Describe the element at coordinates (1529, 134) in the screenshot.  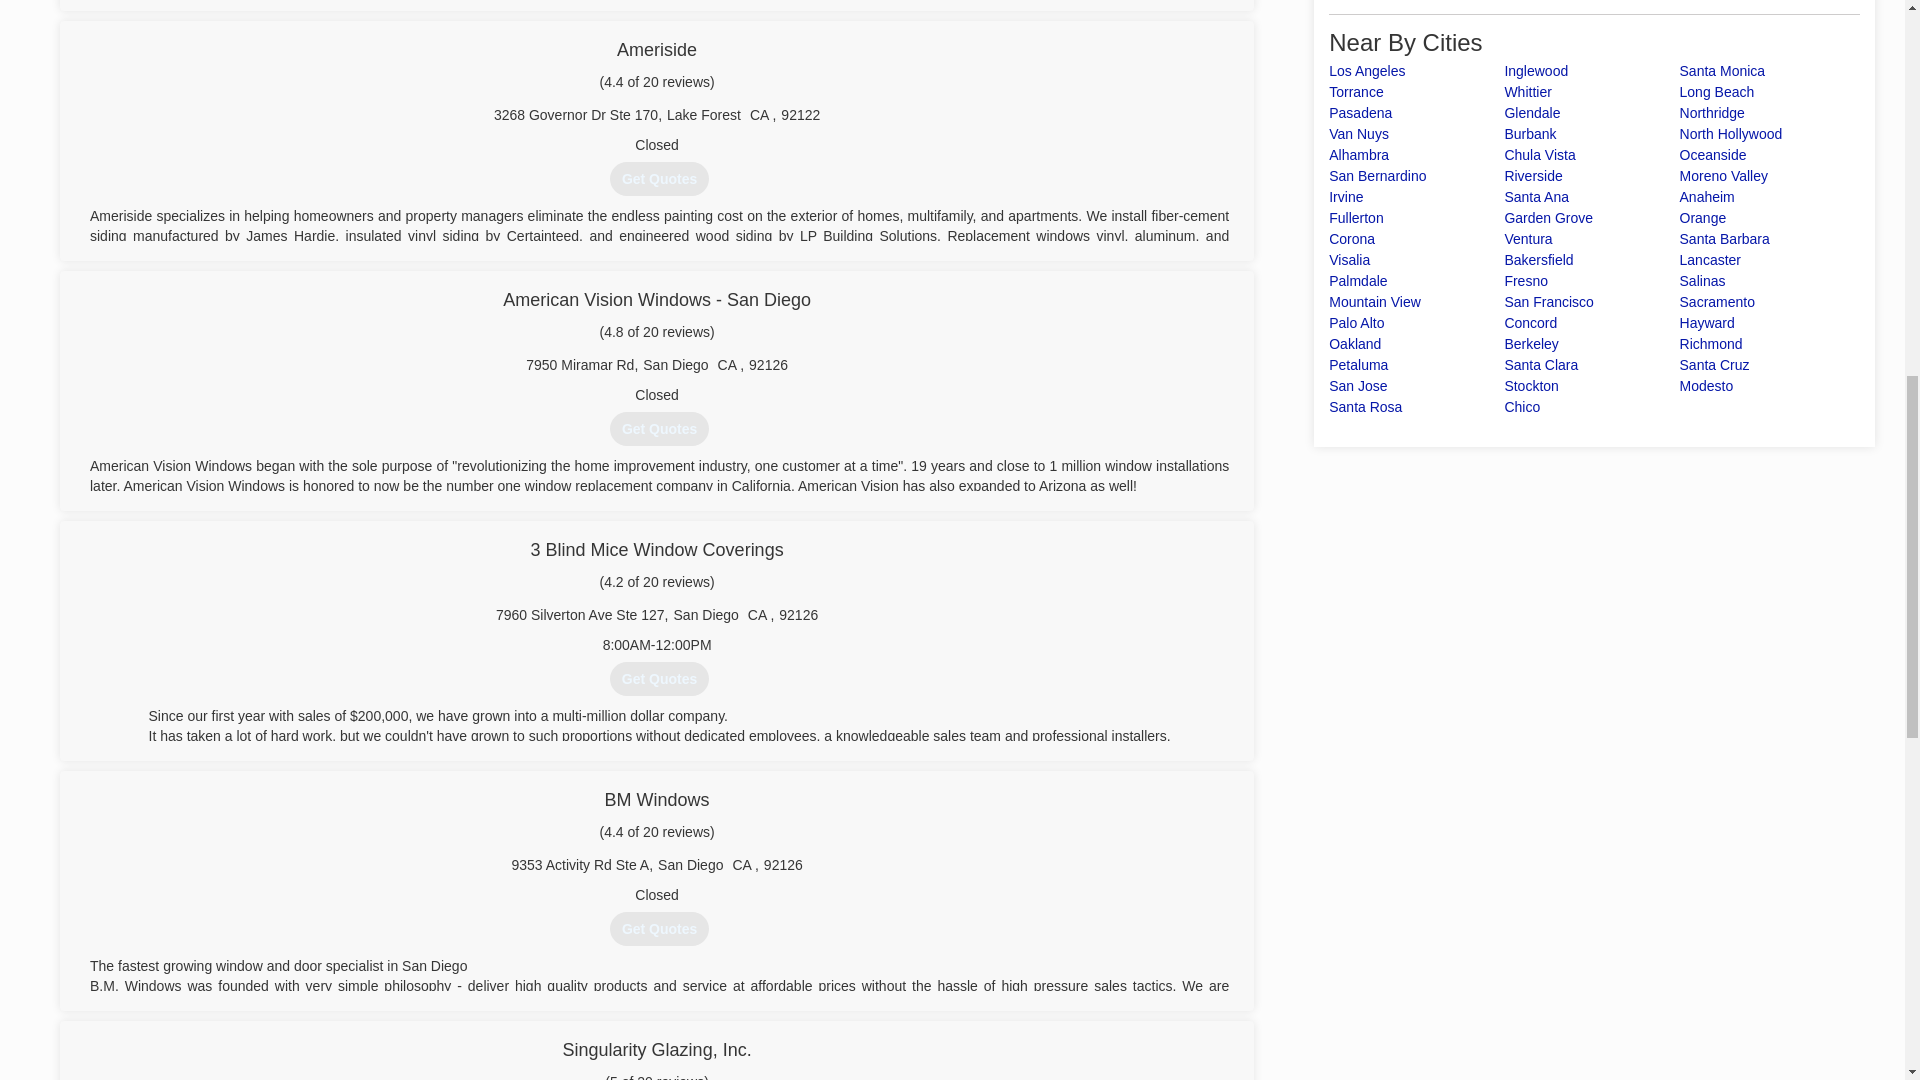
I see `Burbank` at that location.